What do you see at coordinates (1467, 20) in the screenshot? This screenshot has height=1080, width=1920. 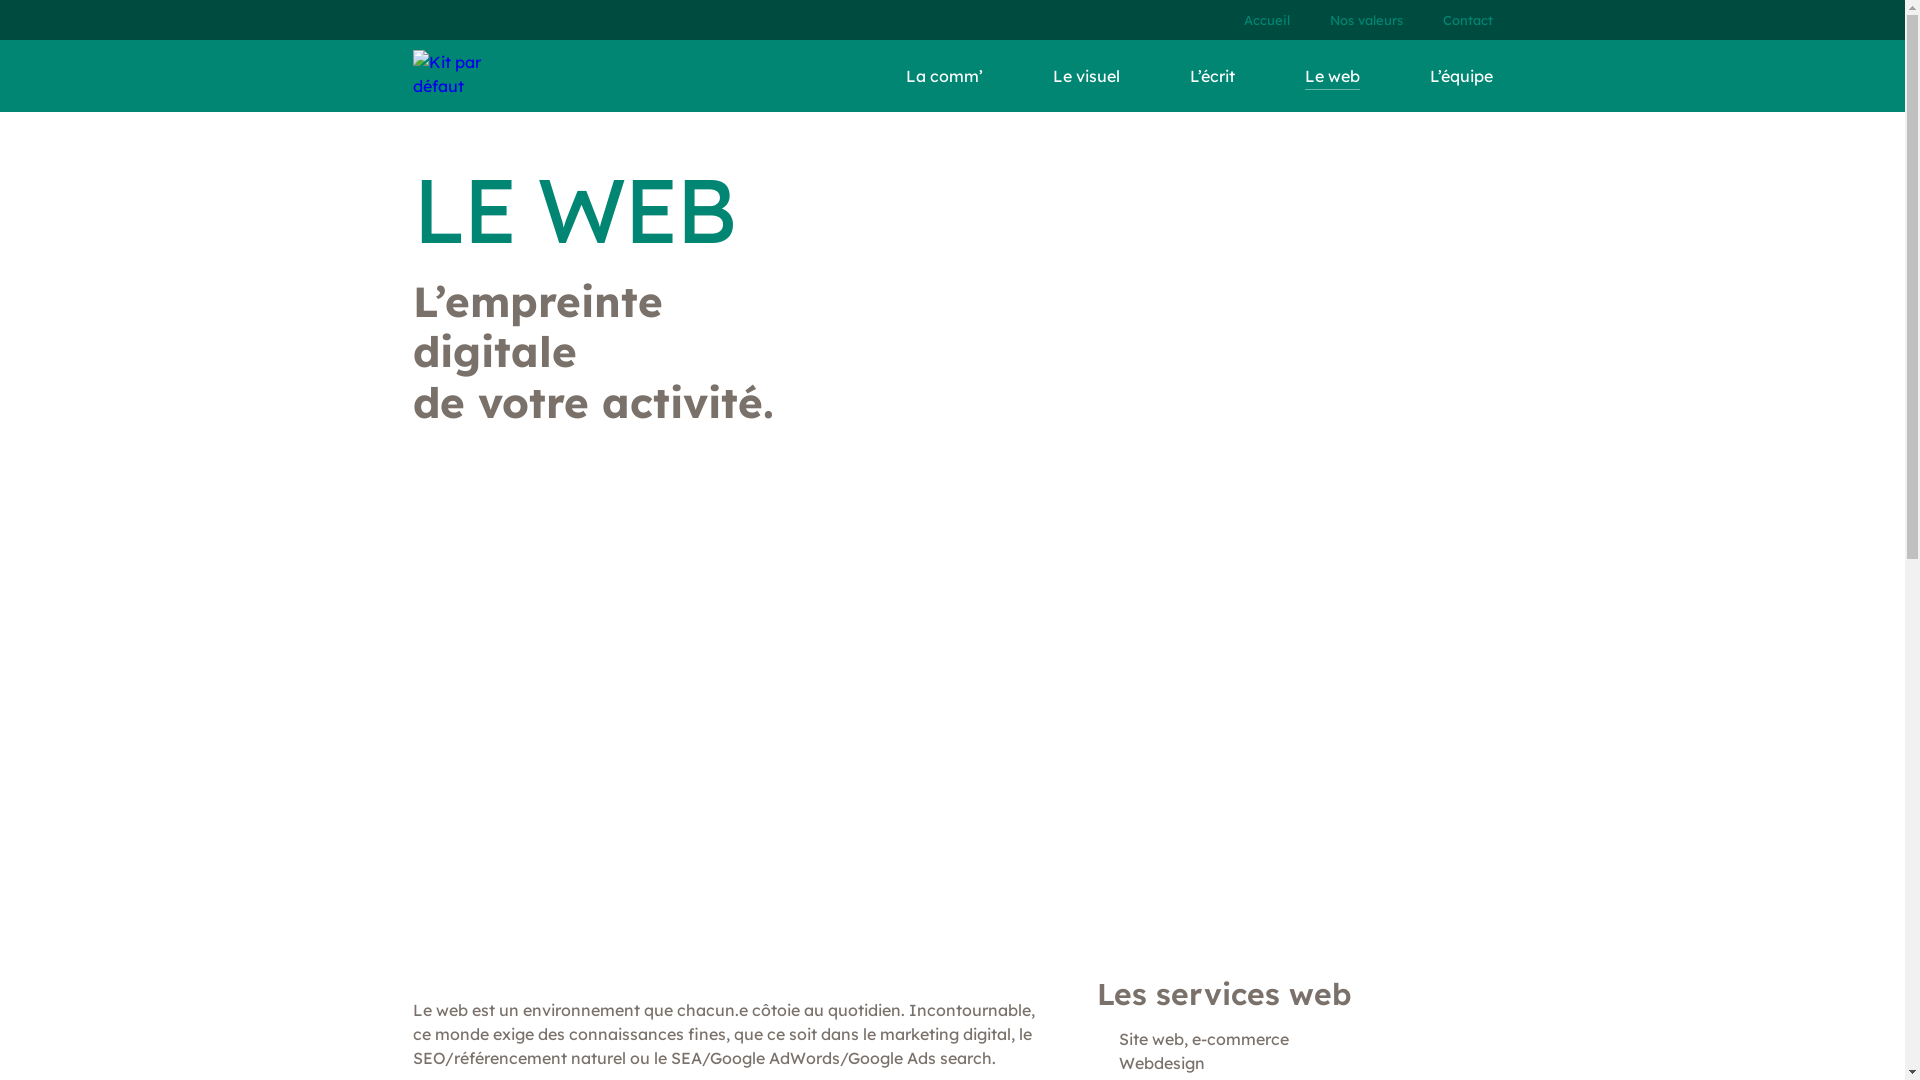 I see `Contact` at bounding box center [1467, 20].